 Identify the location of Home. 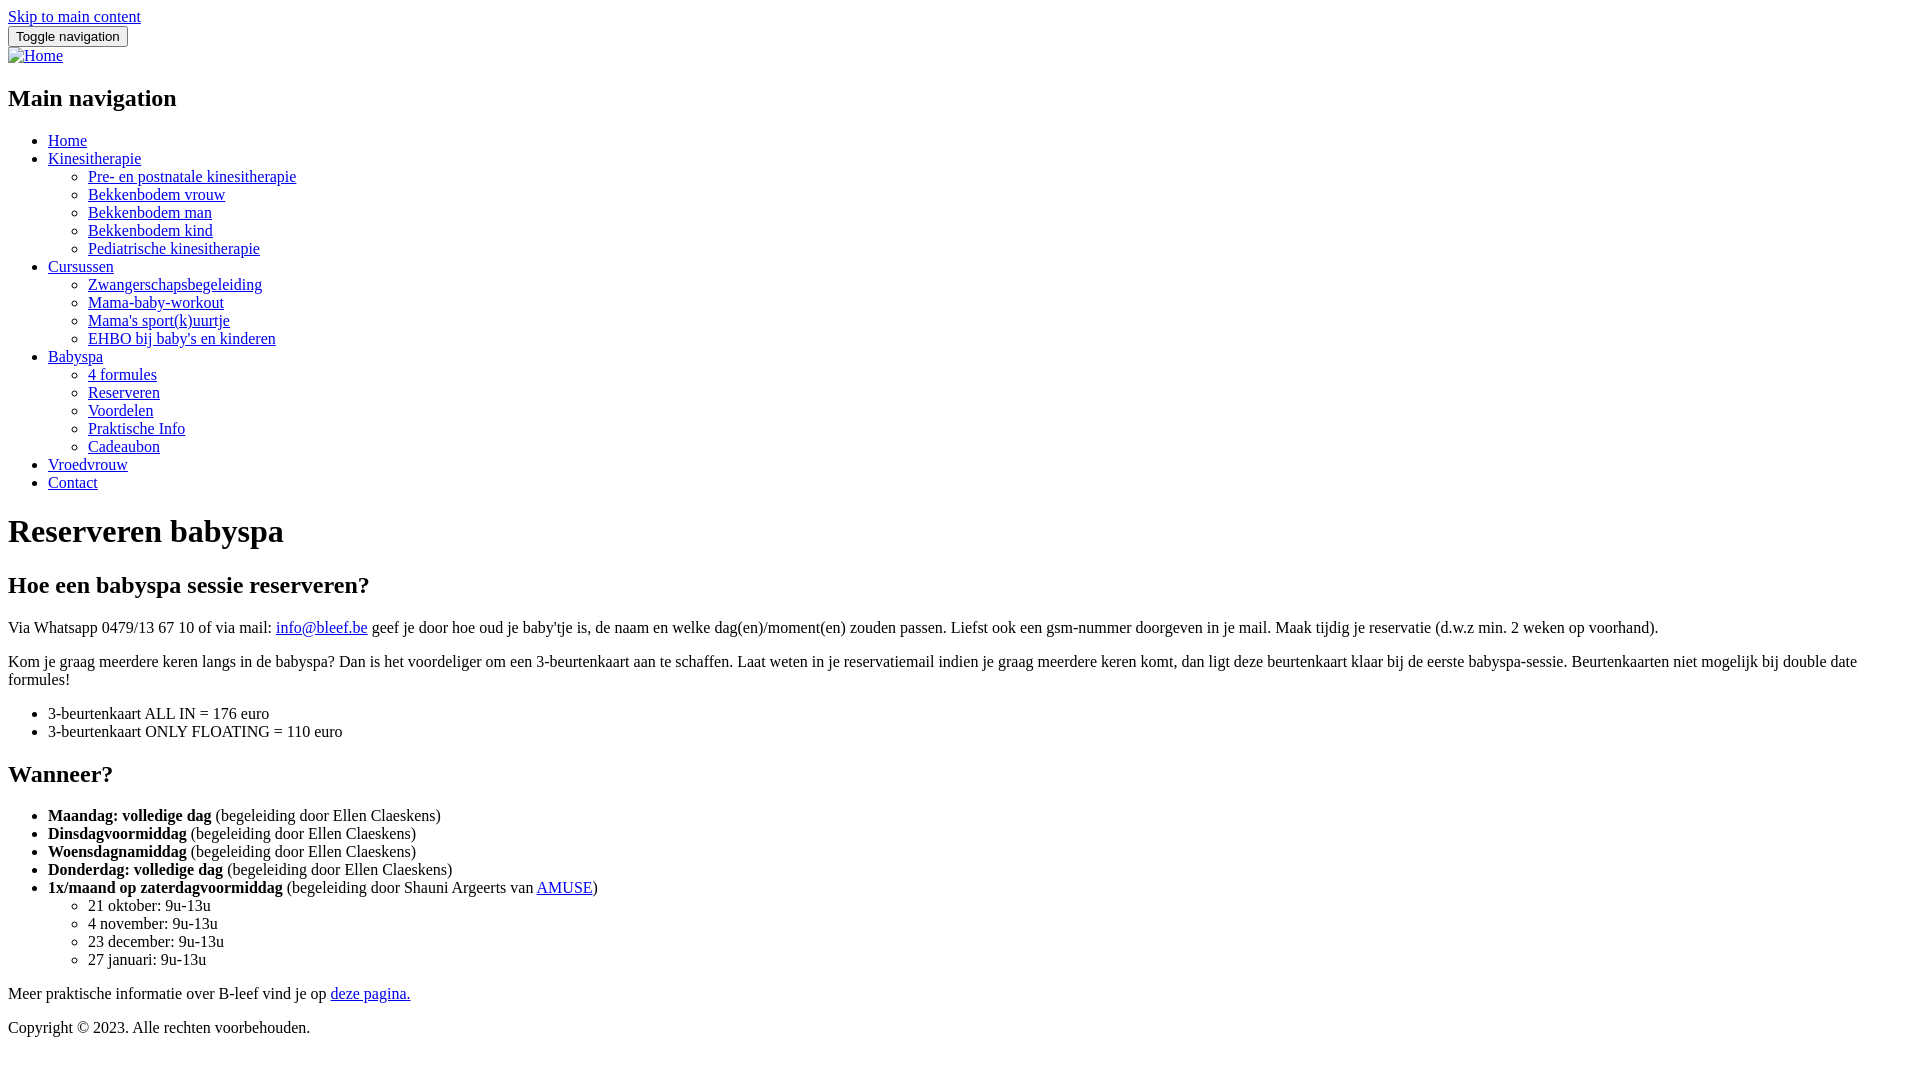
(36, 56).